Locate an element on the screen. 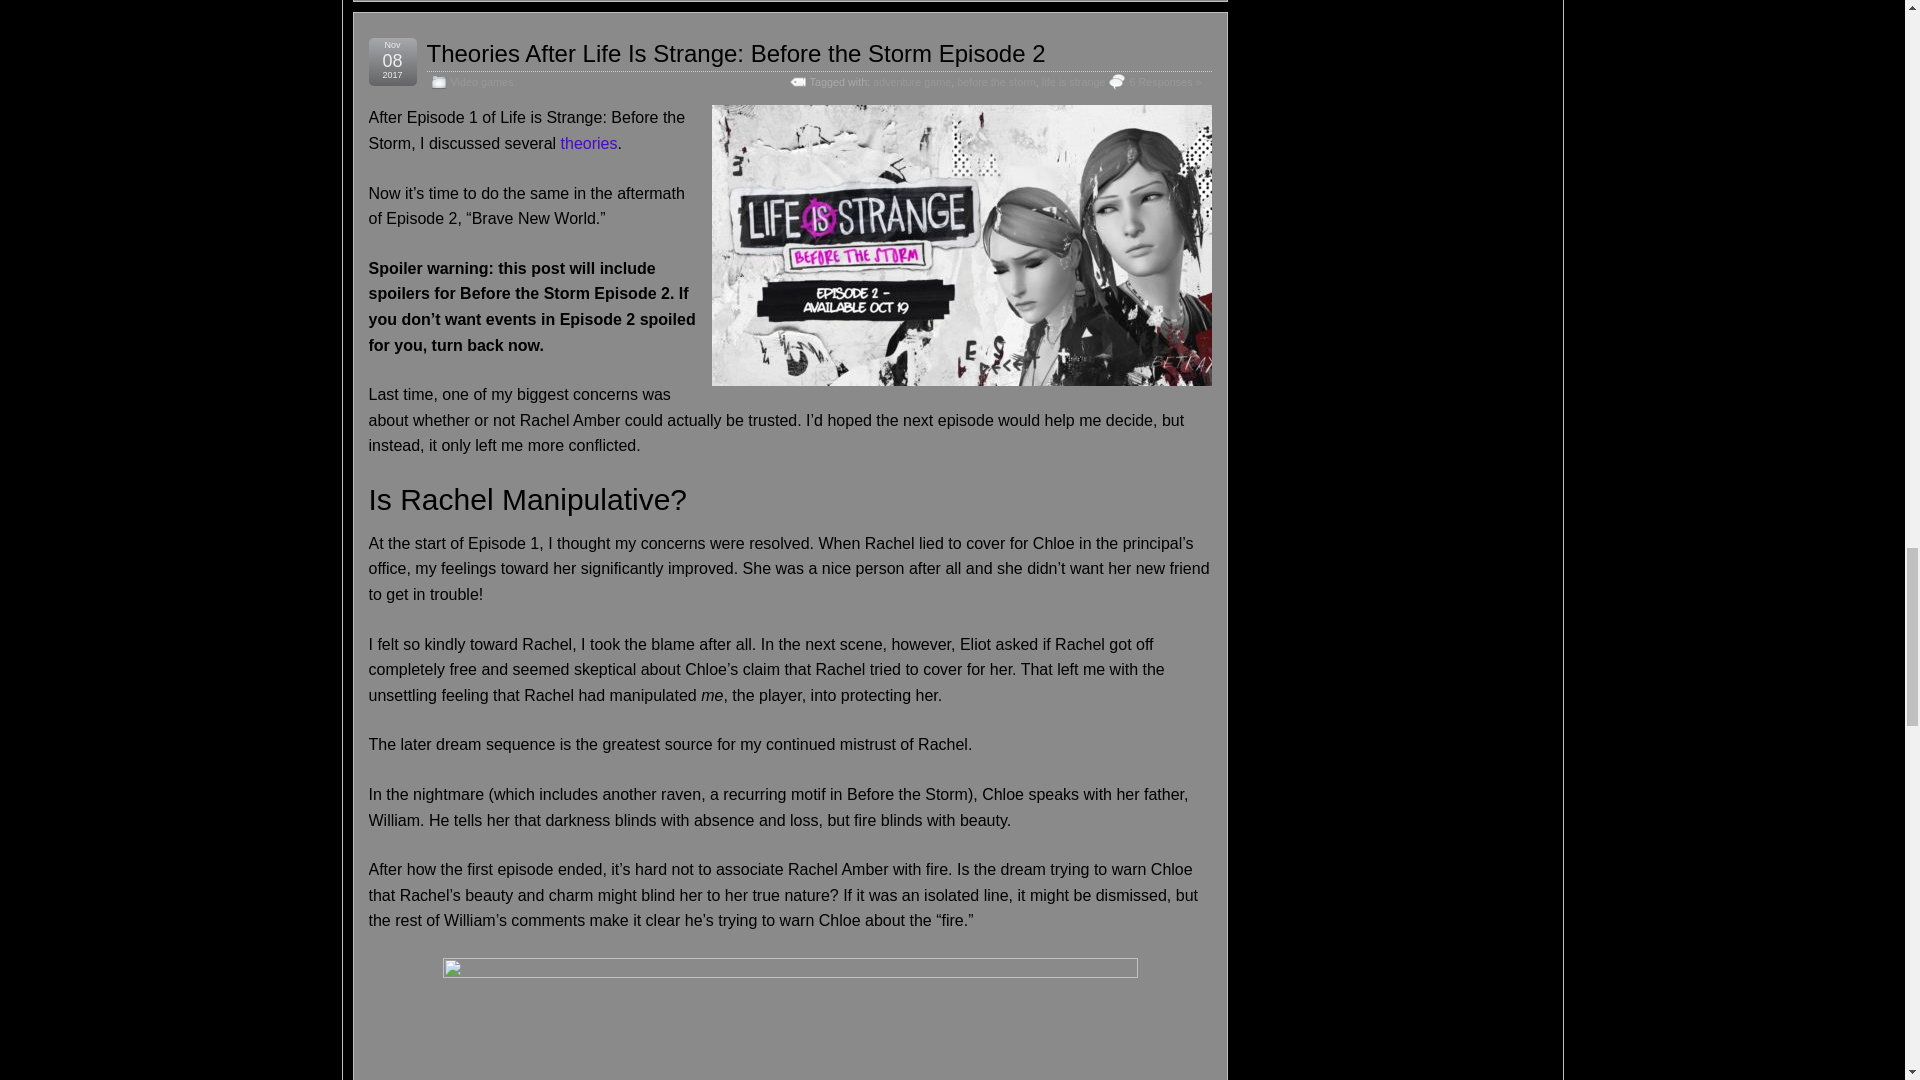 This screenshot has width=1920, height=1080. Video games is located at coordinates (480, 81).